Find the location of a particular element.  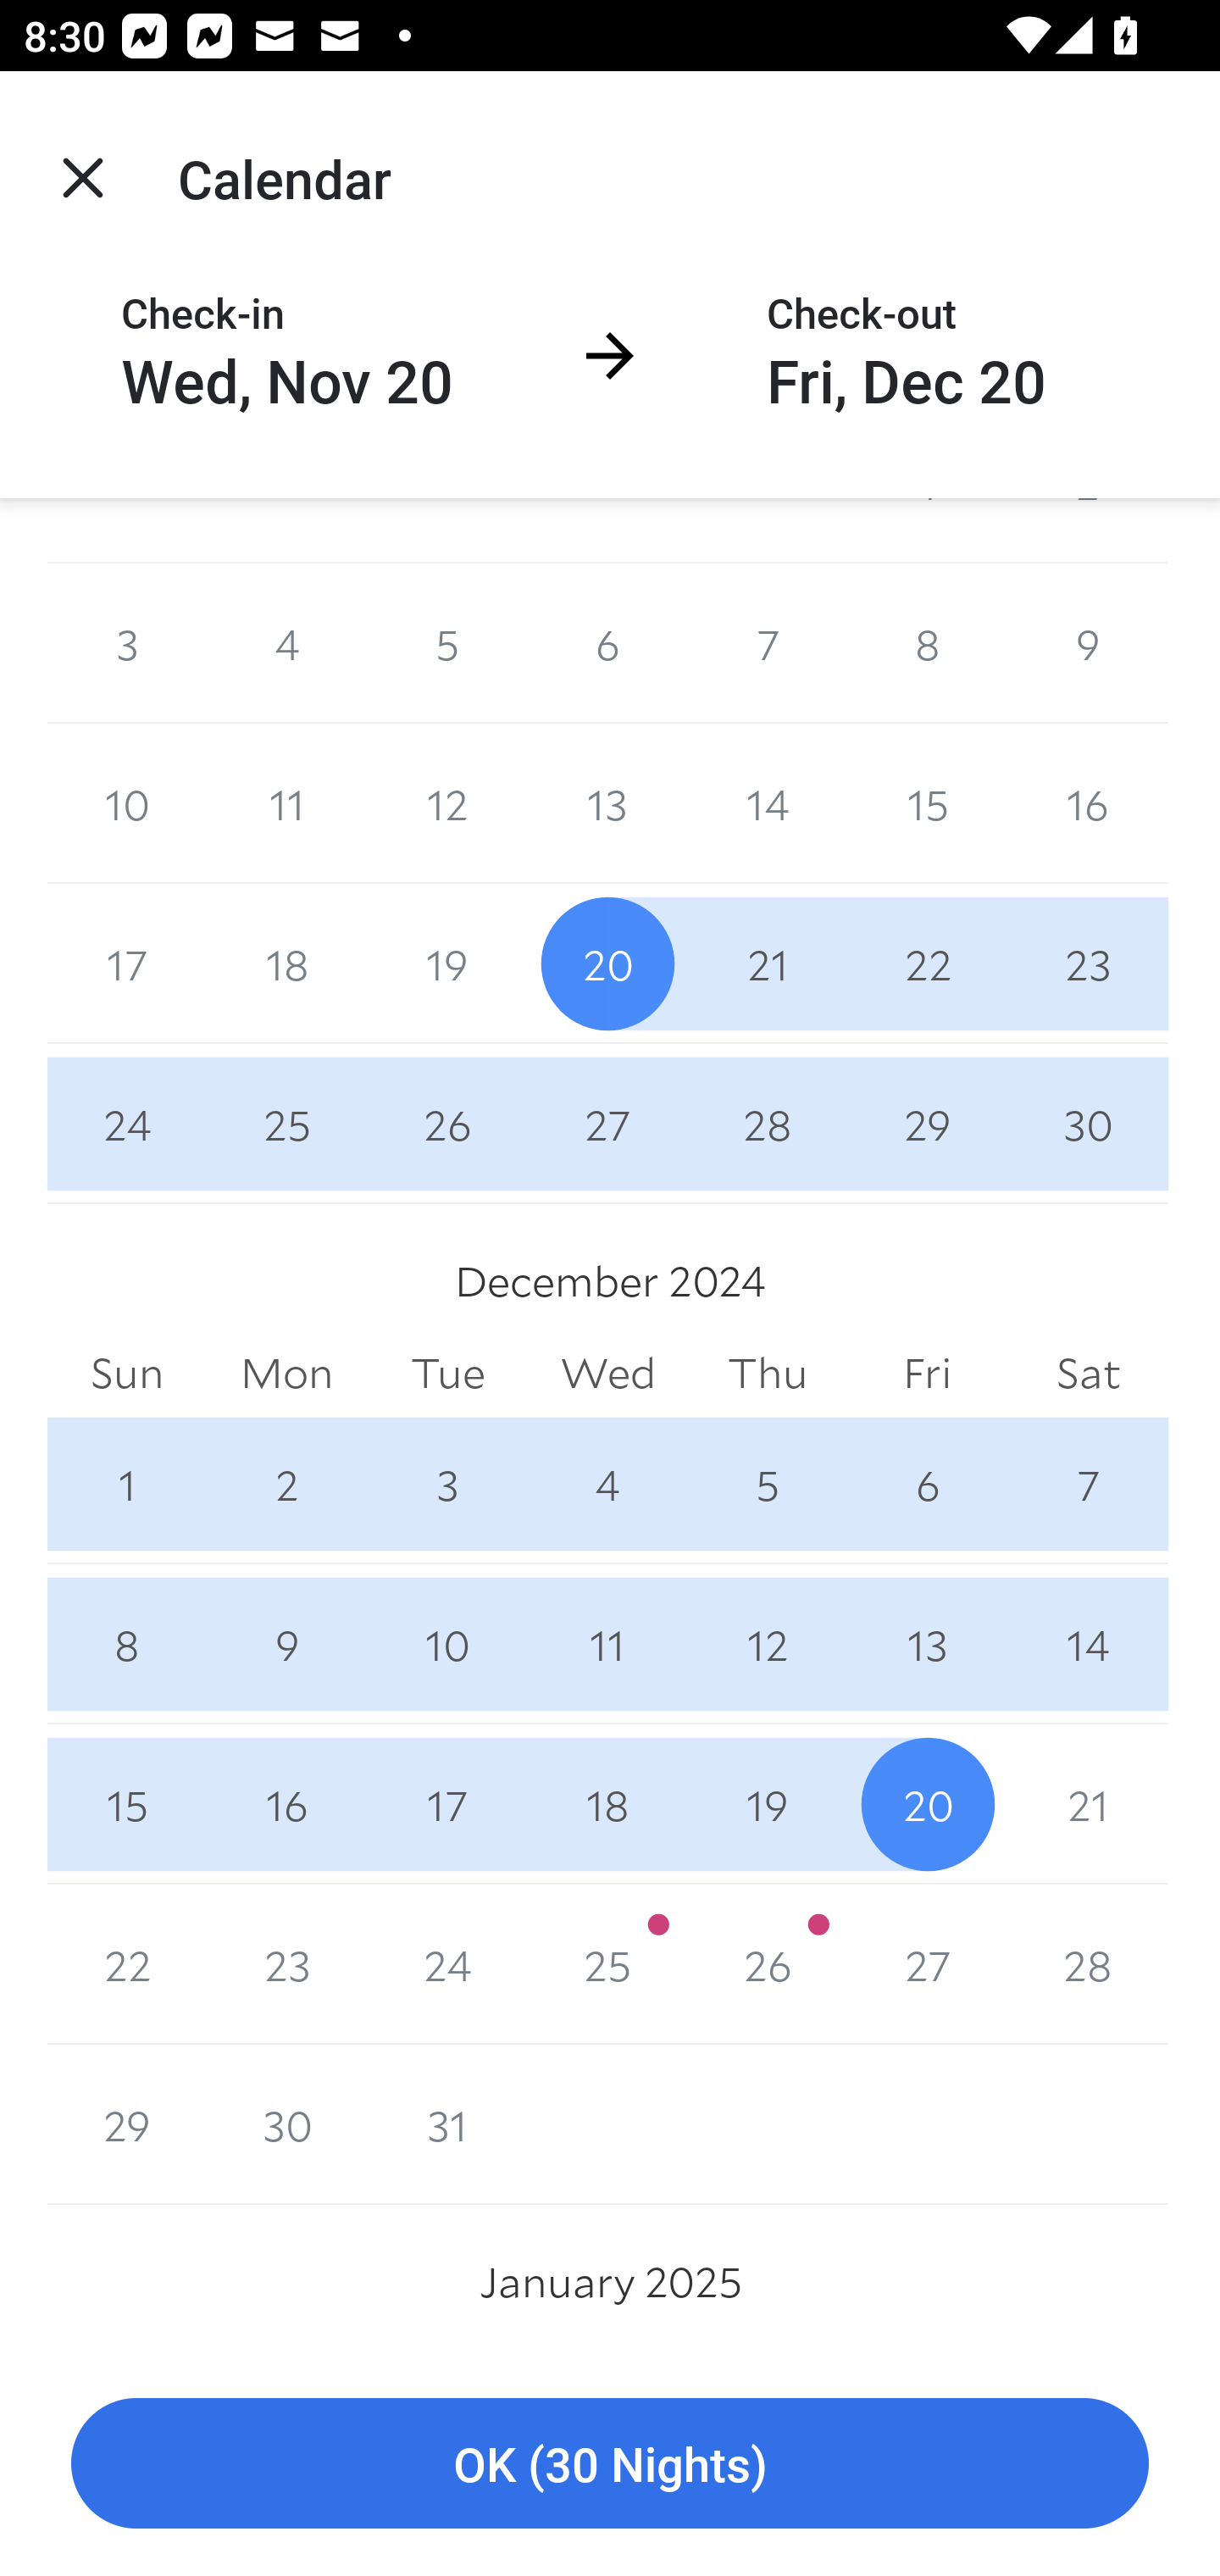

6 6 November 2024 is located at coordinates (608, 644).